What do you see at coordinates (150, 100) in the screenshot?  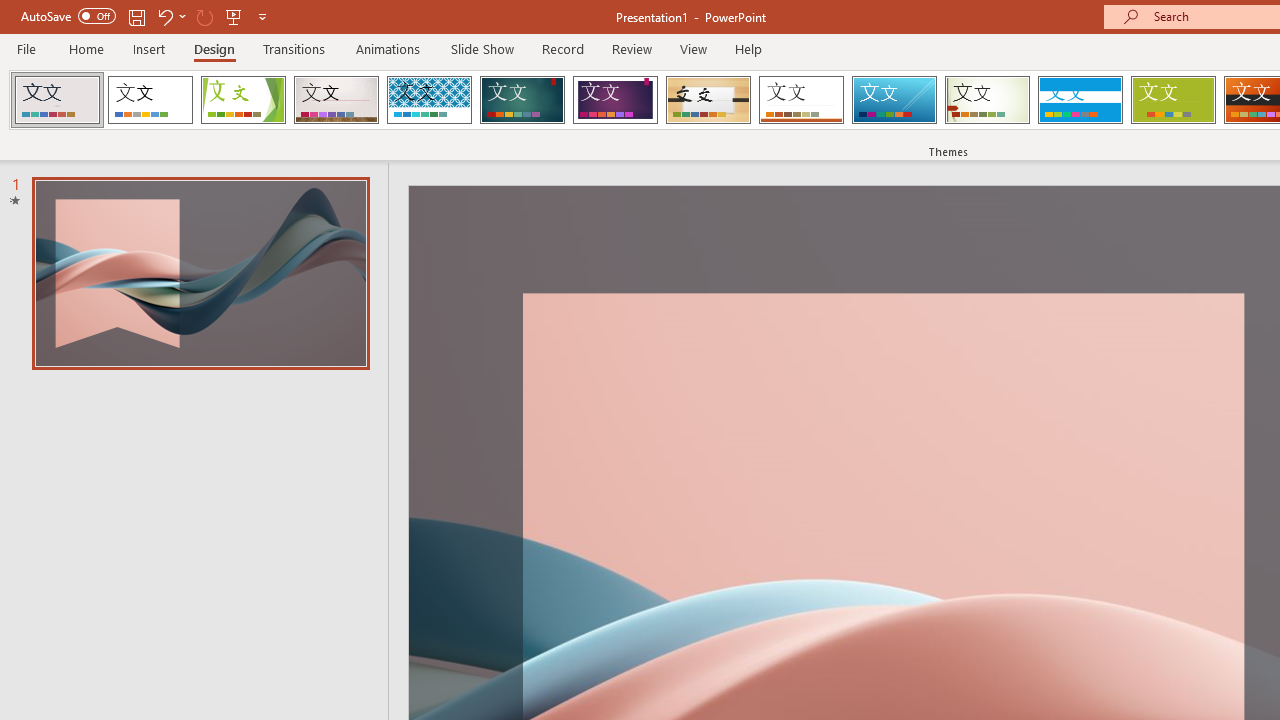 I see `Office Theme` at bounding box center [150, 100].